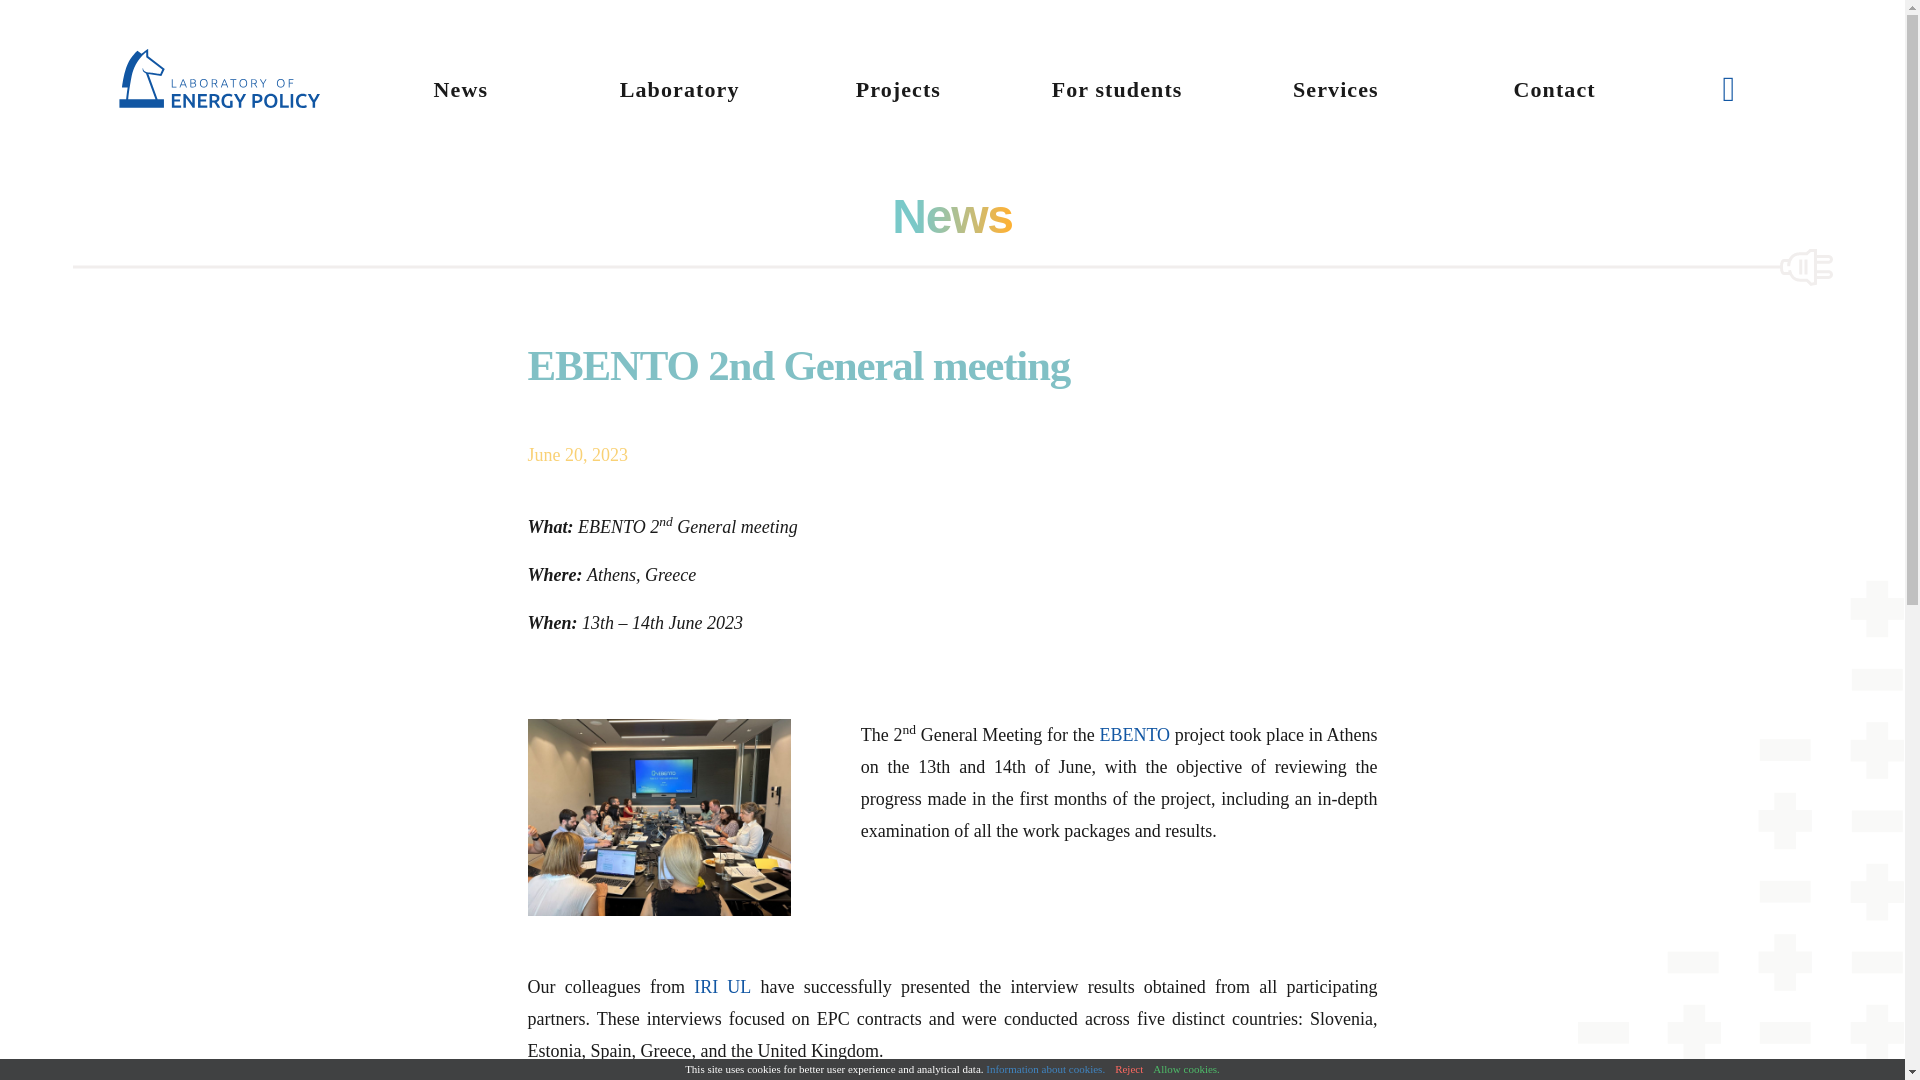 The image size is (1920, 1080). I want to click on EBENTO, so click(1134, 734).